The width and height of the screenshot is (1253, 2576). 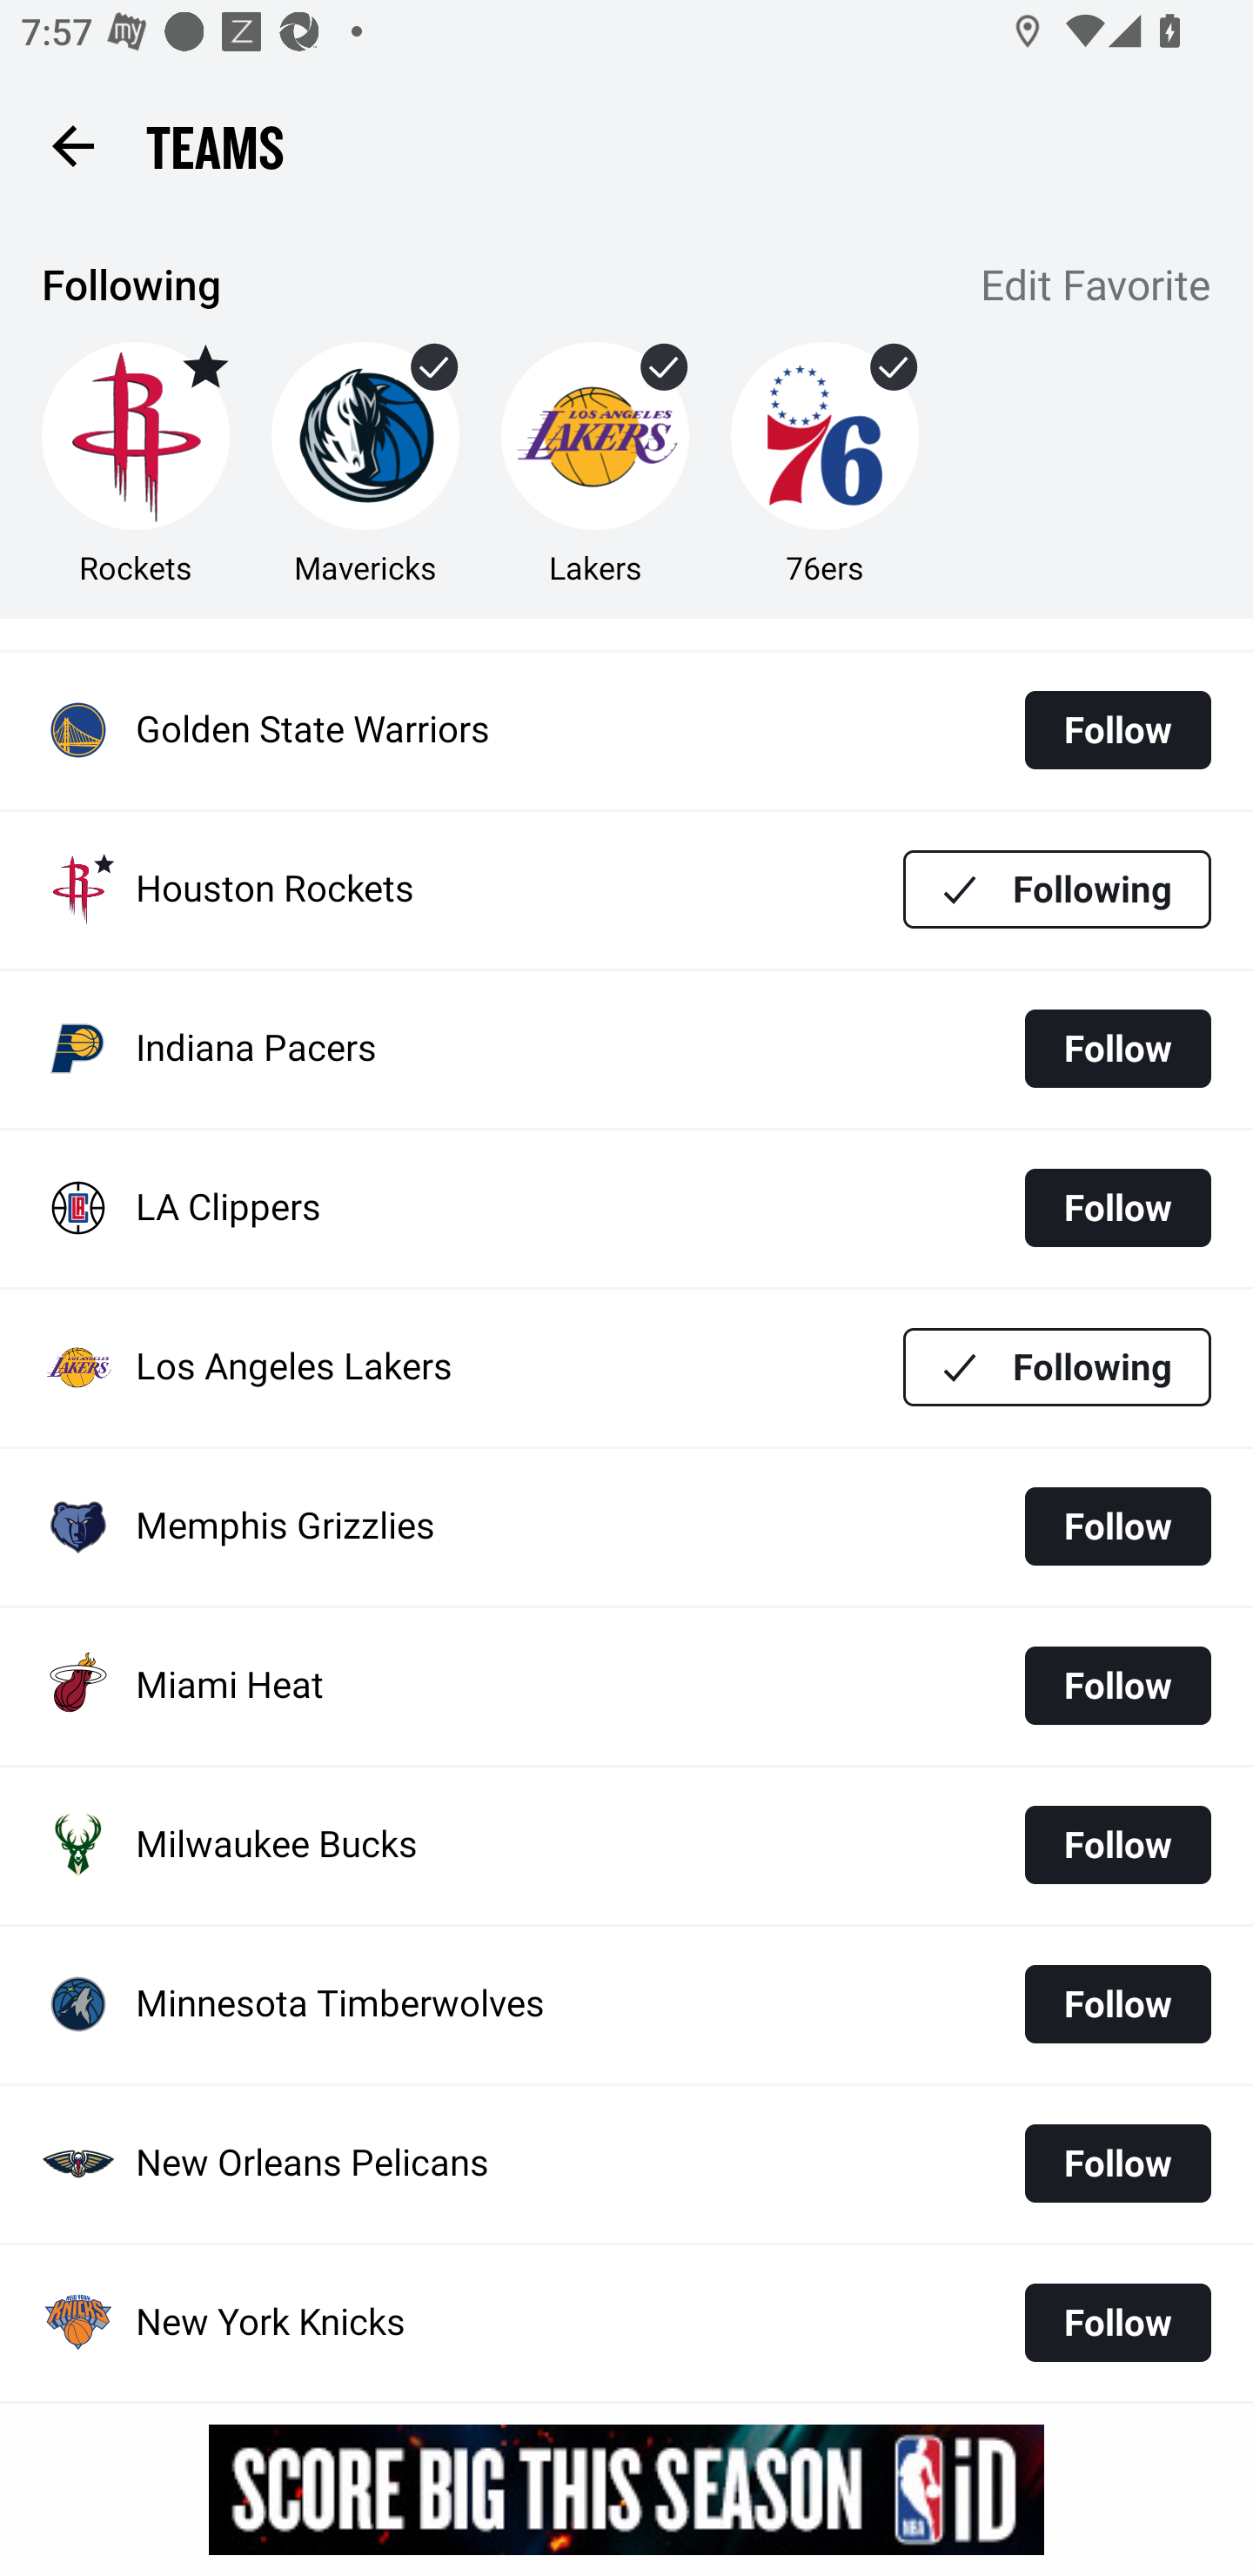 I want to click on Follow, so click(x=1117, y=2003).